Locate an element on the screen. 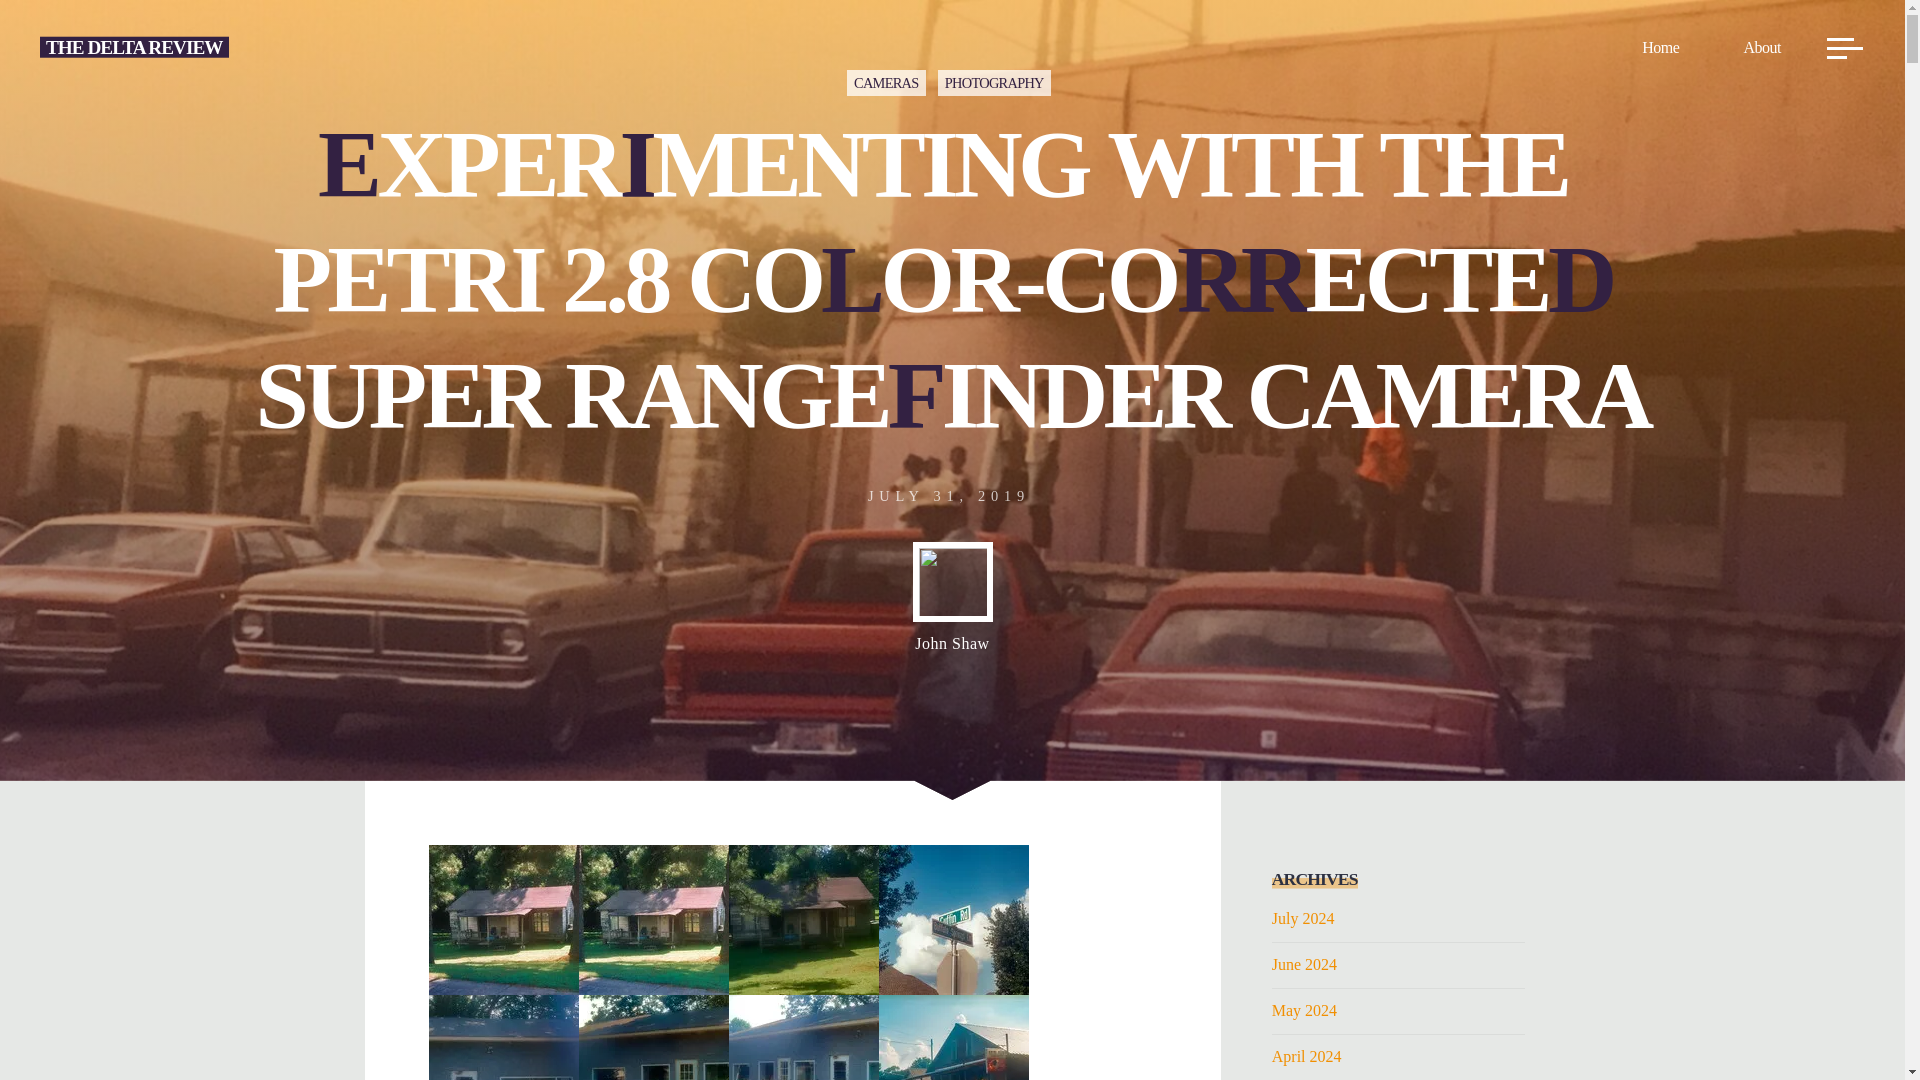 The image size is (1920, 1080). About is located at coordinates (1761, 47).